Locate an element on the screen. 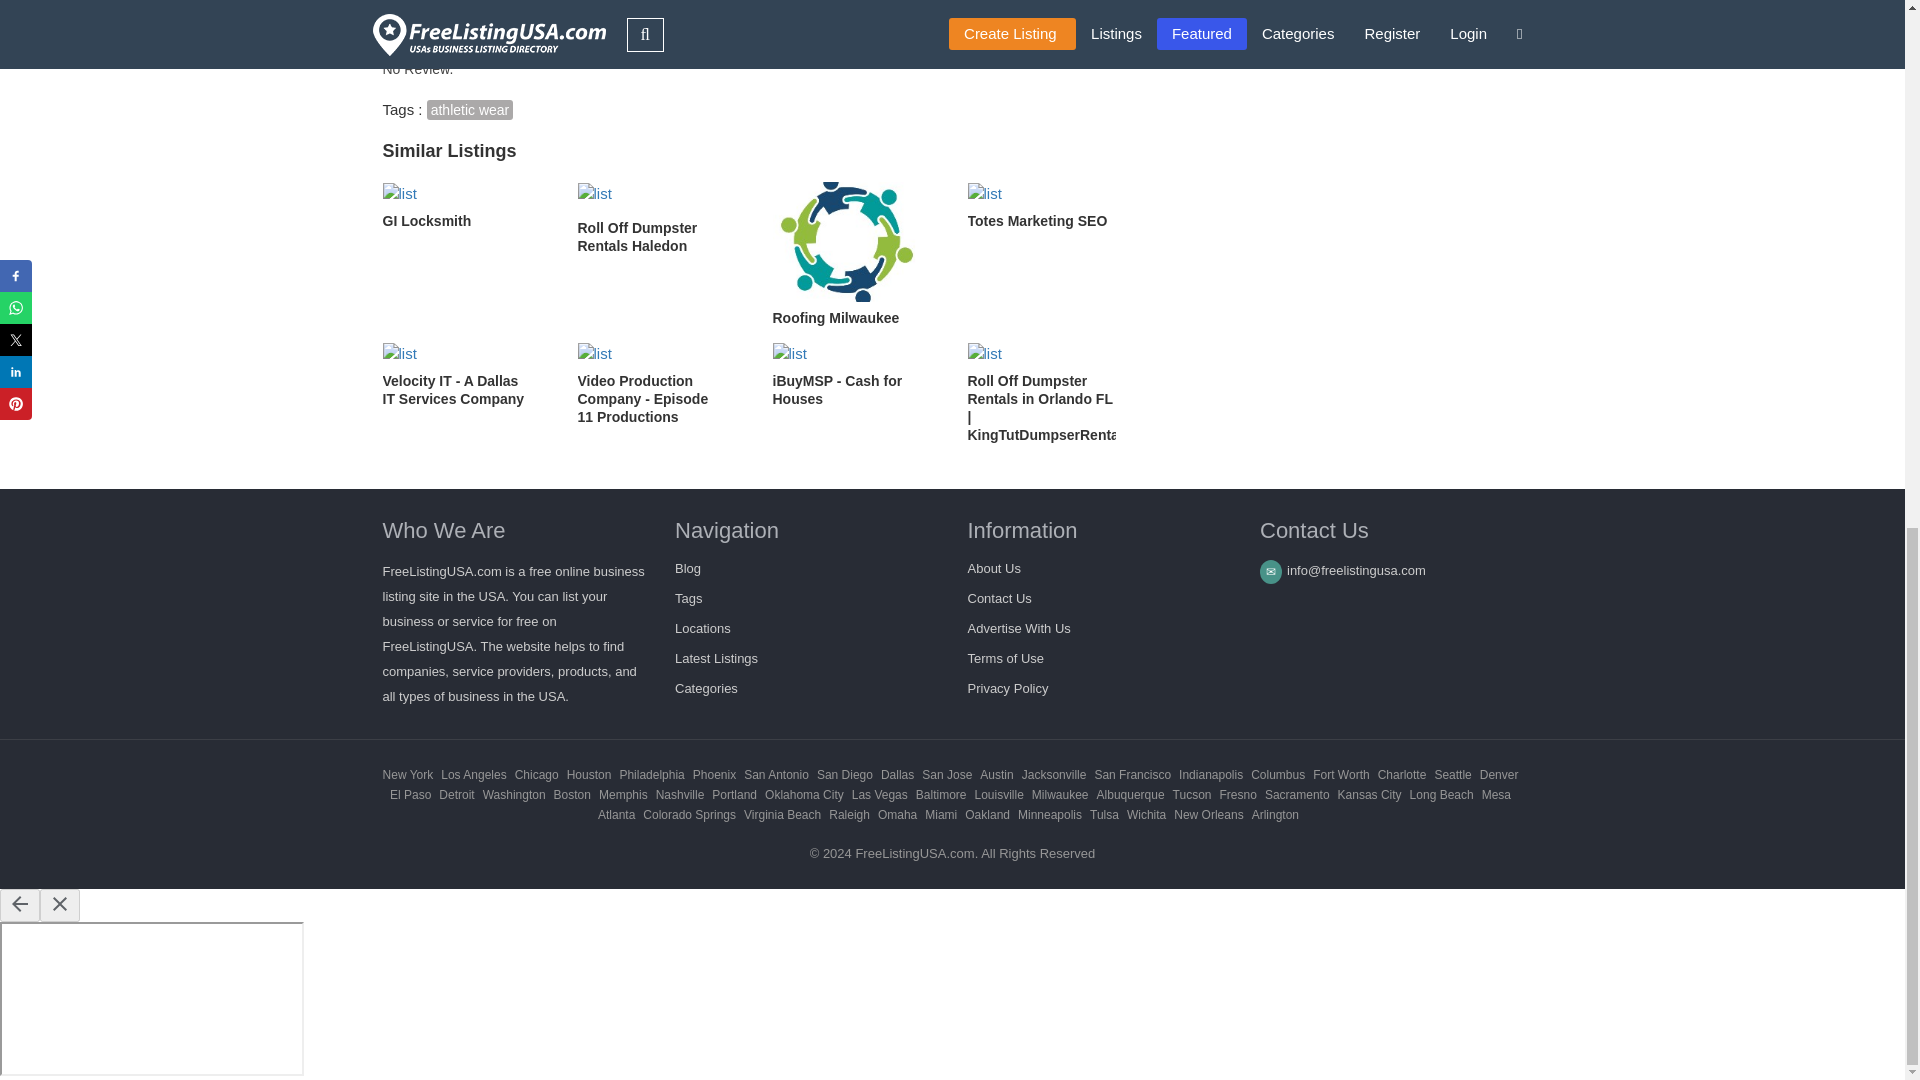 This screenshot has width=1920, height=1080. Listing categories is located at coordinates (706, 688).